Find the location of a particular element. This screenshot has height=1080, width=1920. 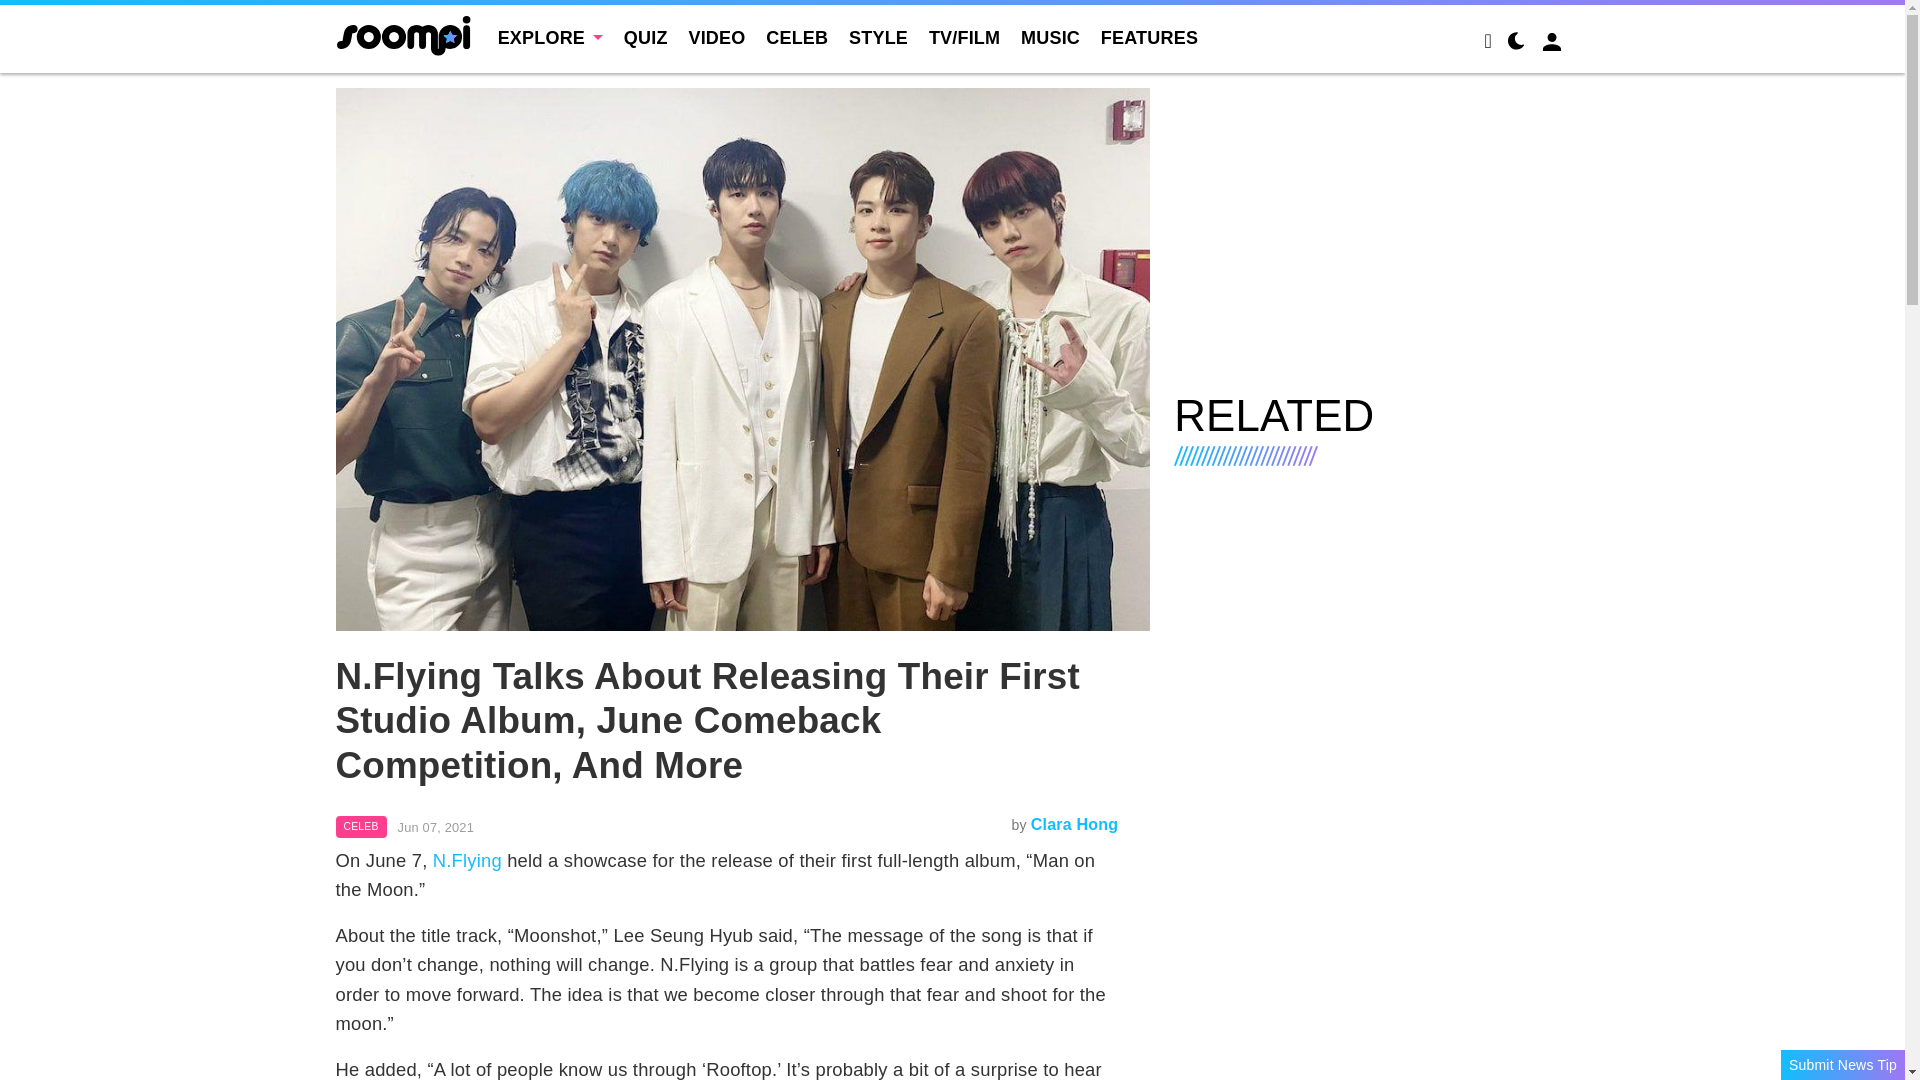

CELEB is located at coordinates (796, 38).